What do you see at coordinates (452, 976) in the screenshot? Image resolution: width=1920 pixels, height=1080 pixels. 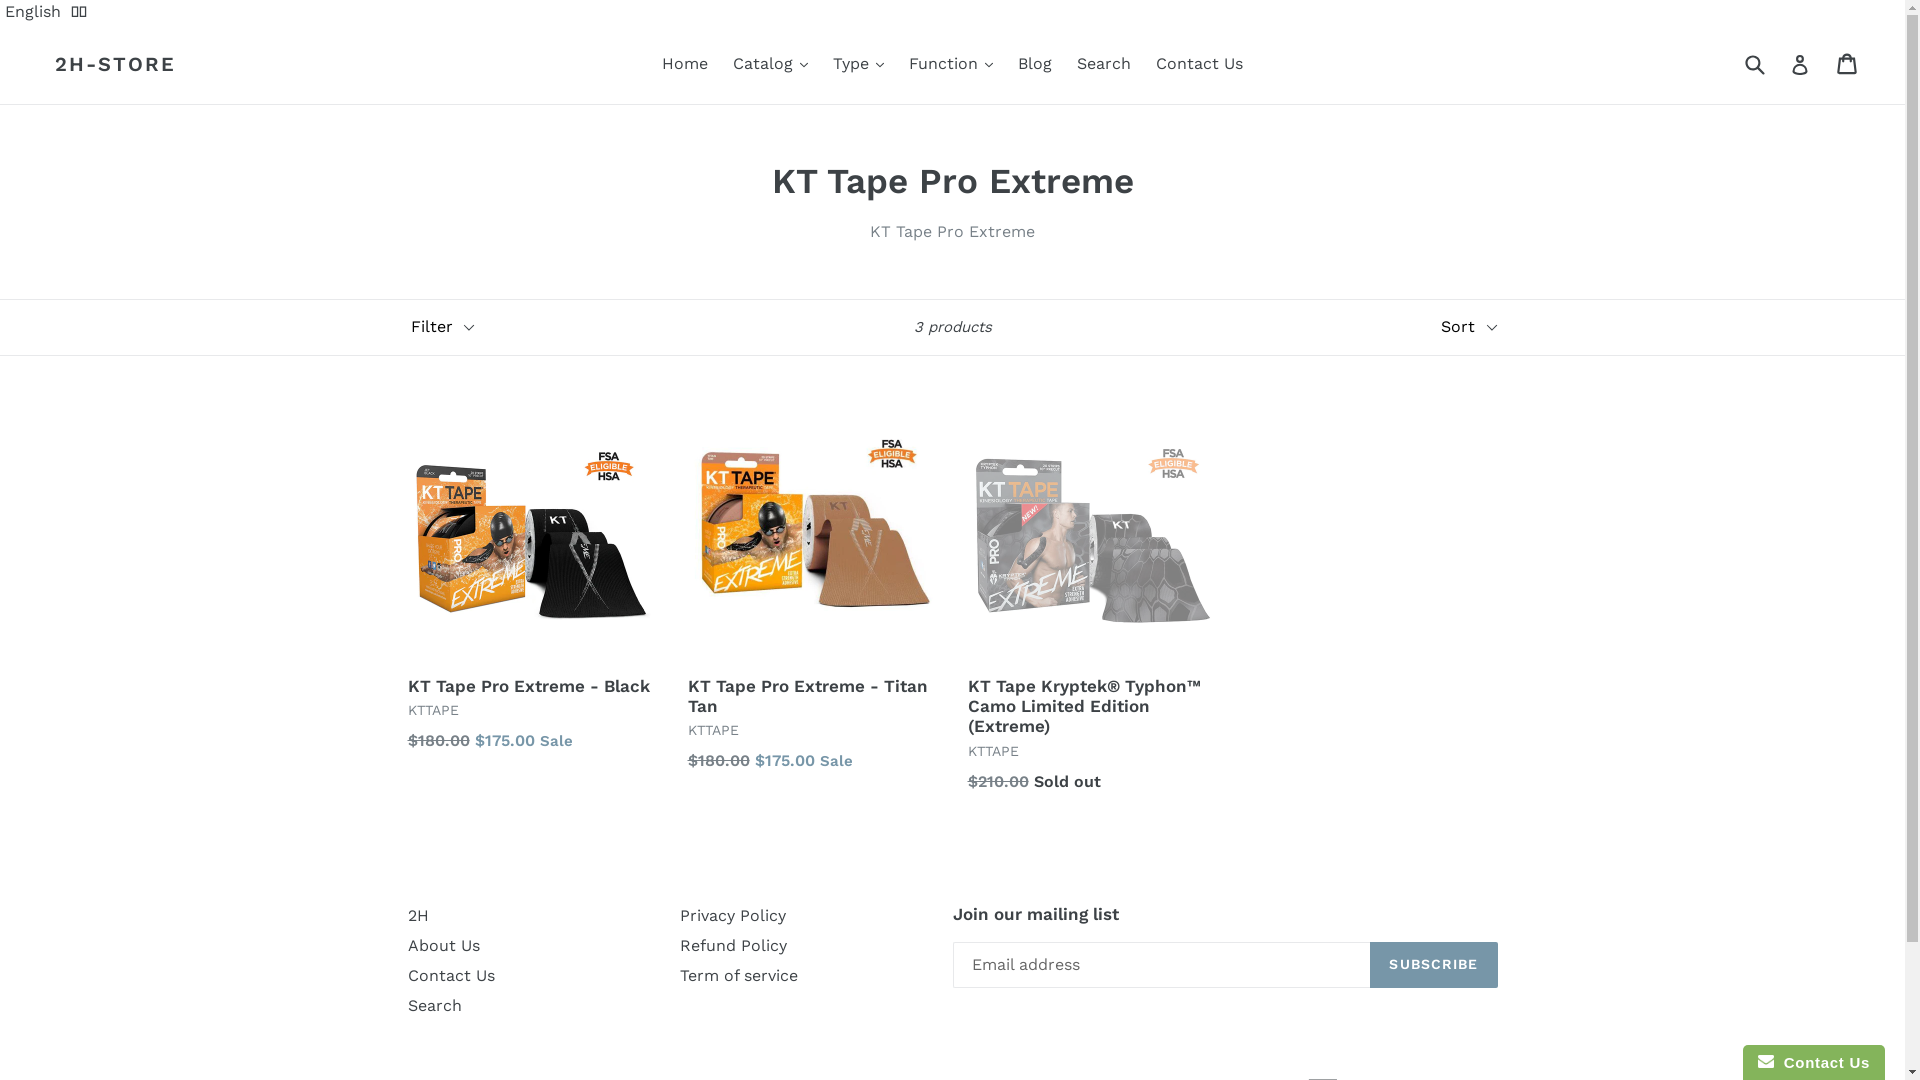 I see `Contact Us` at bounding box center [452, 976].